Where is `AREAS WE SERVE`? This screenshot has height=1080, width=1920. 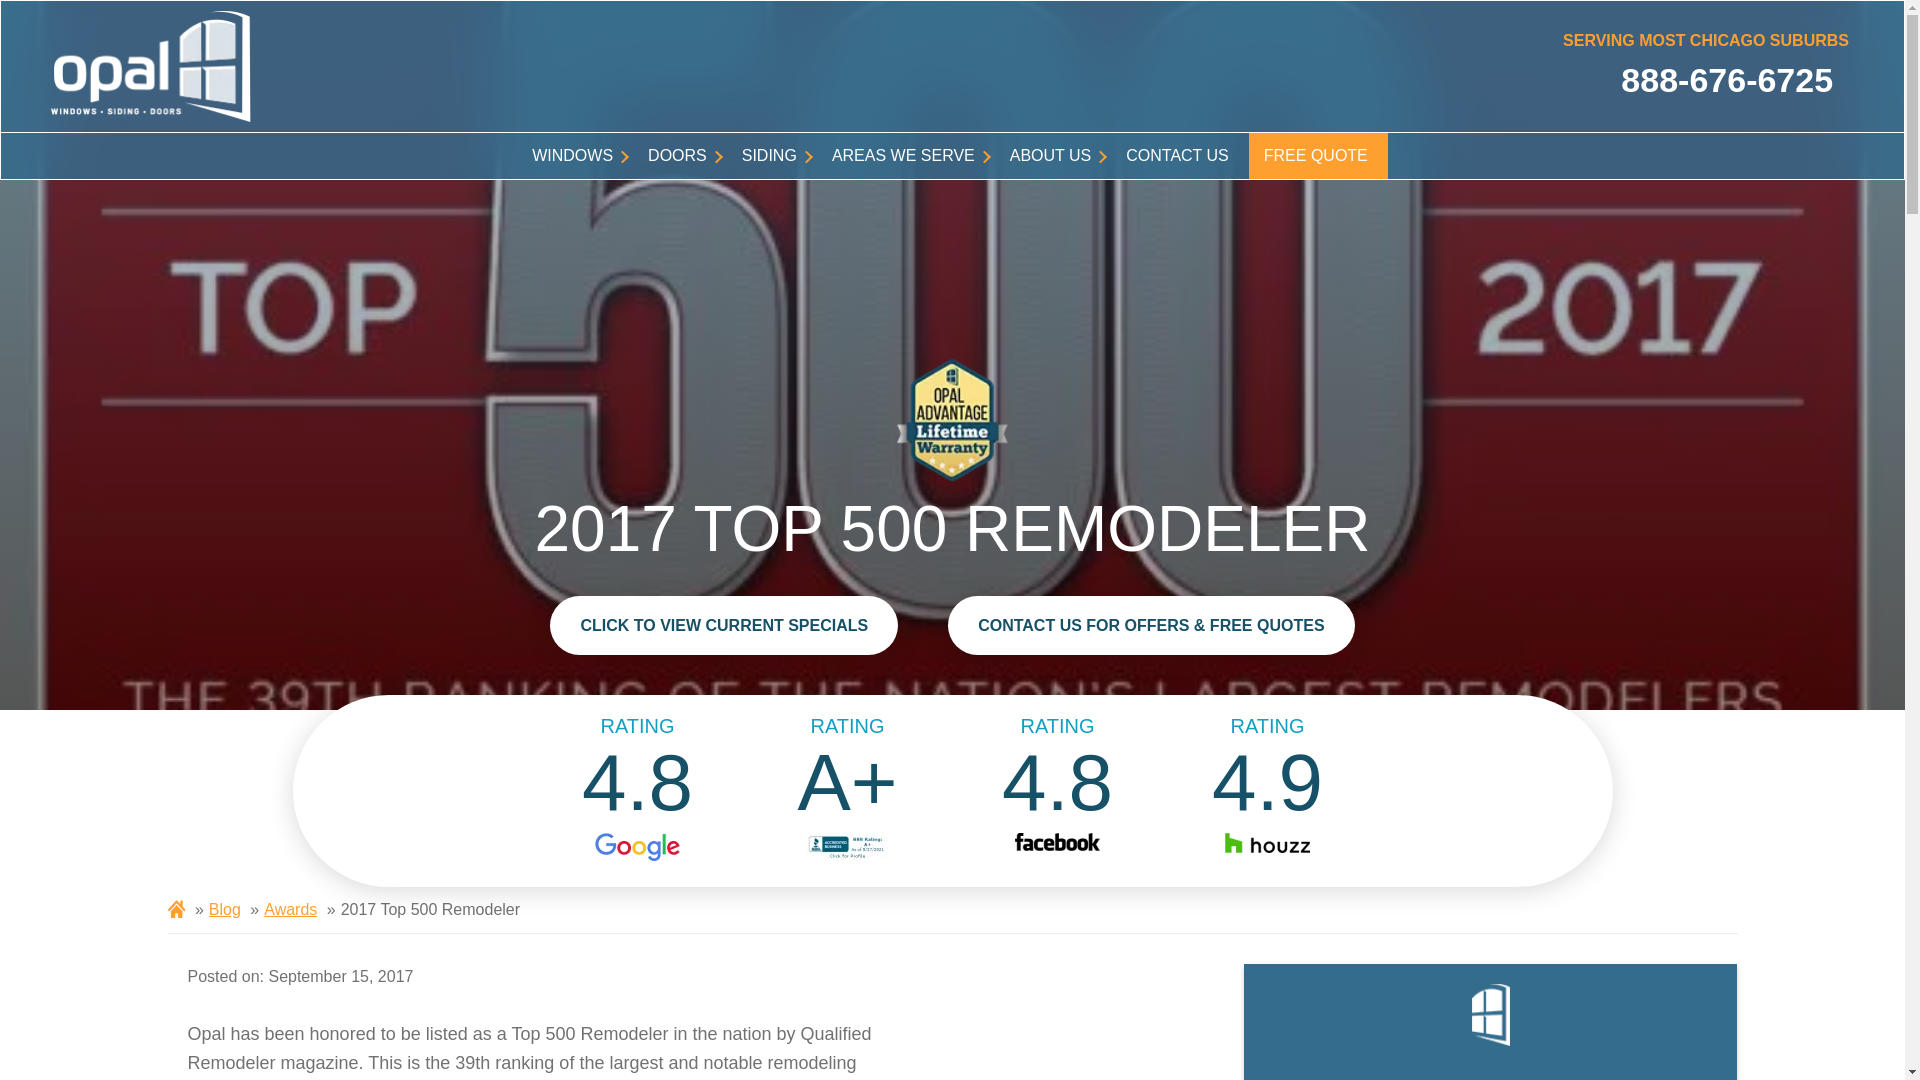 AREAS WE SERVE is located at coordinates (906, 156).